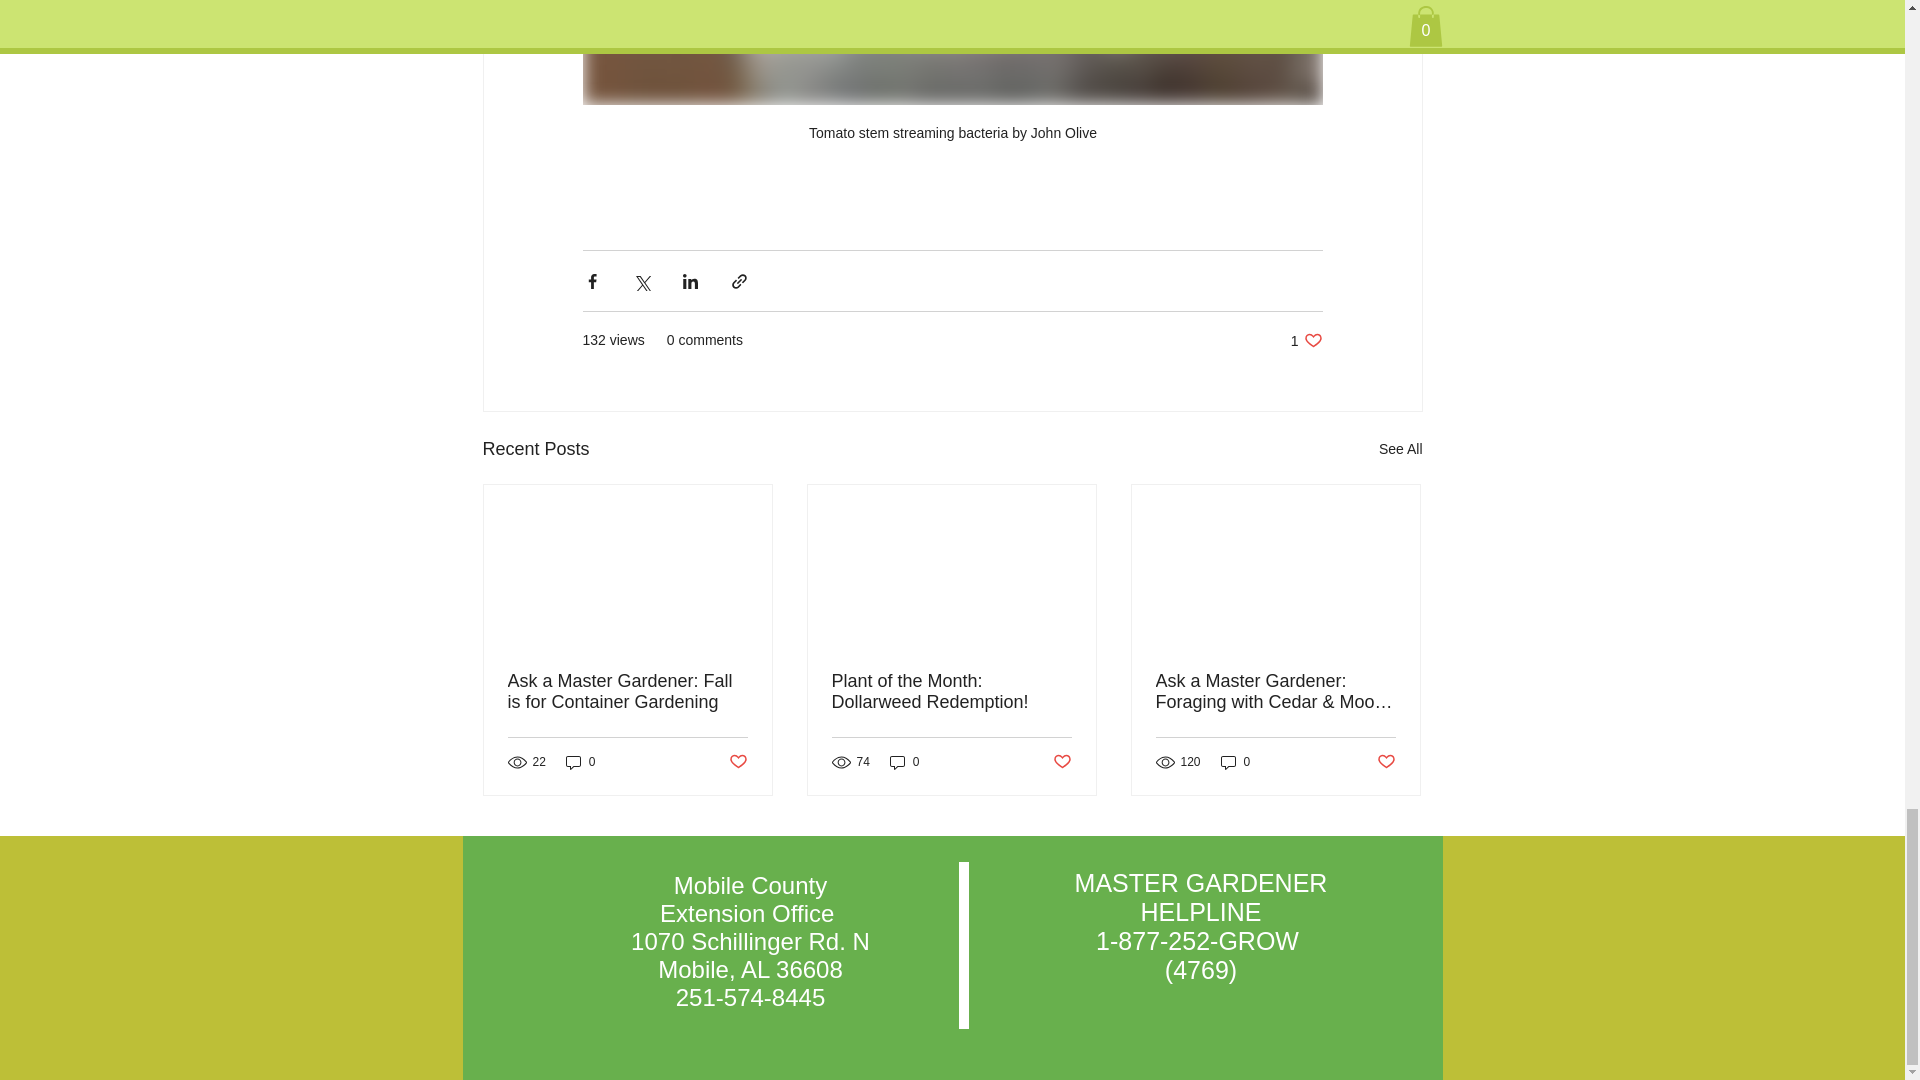 The width and height of the screenshot is (1920, 1080). What do you see at coordinates (580, 762) in the screenshot?
I see `Post not marked as liked` at bounding box center [580, 762].